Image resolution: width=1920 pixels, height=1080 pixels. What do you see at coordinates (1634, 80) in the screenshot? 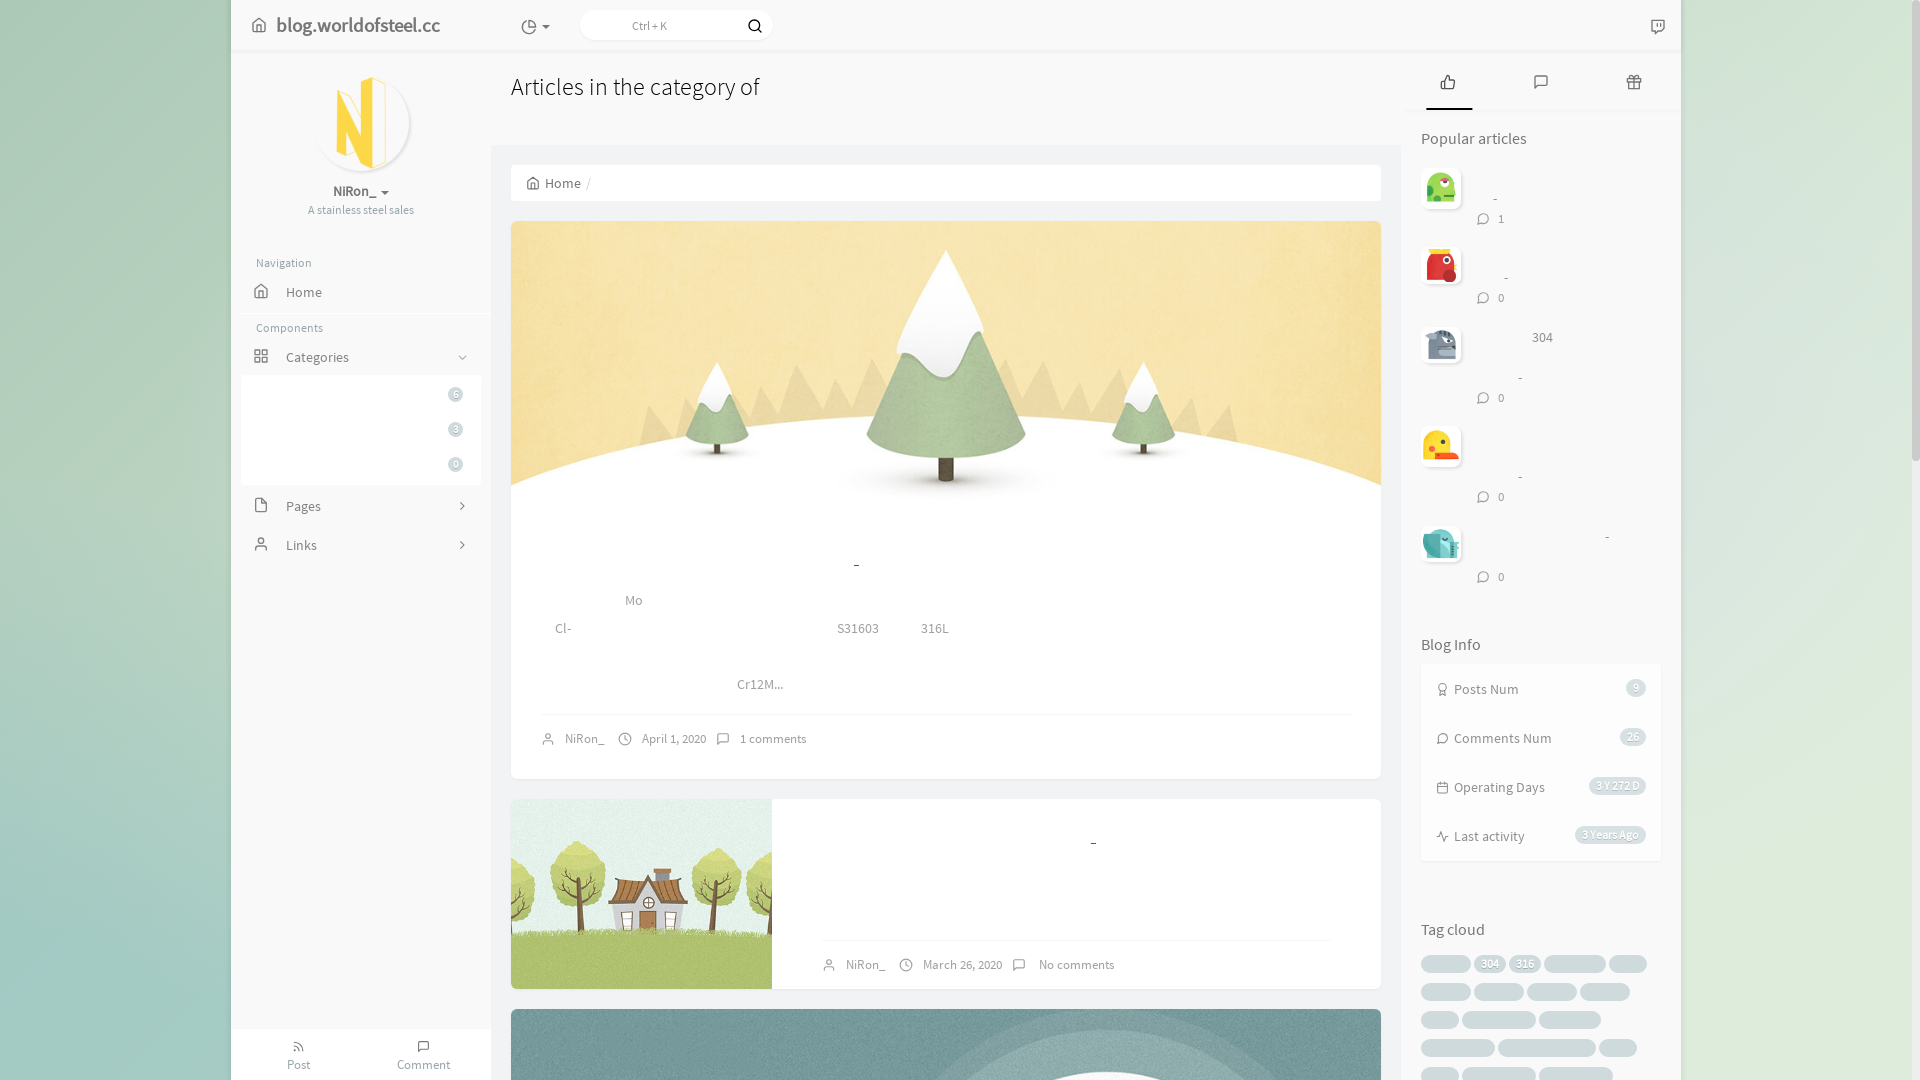
I see `Random articles` at bounding box center [1634, 80].